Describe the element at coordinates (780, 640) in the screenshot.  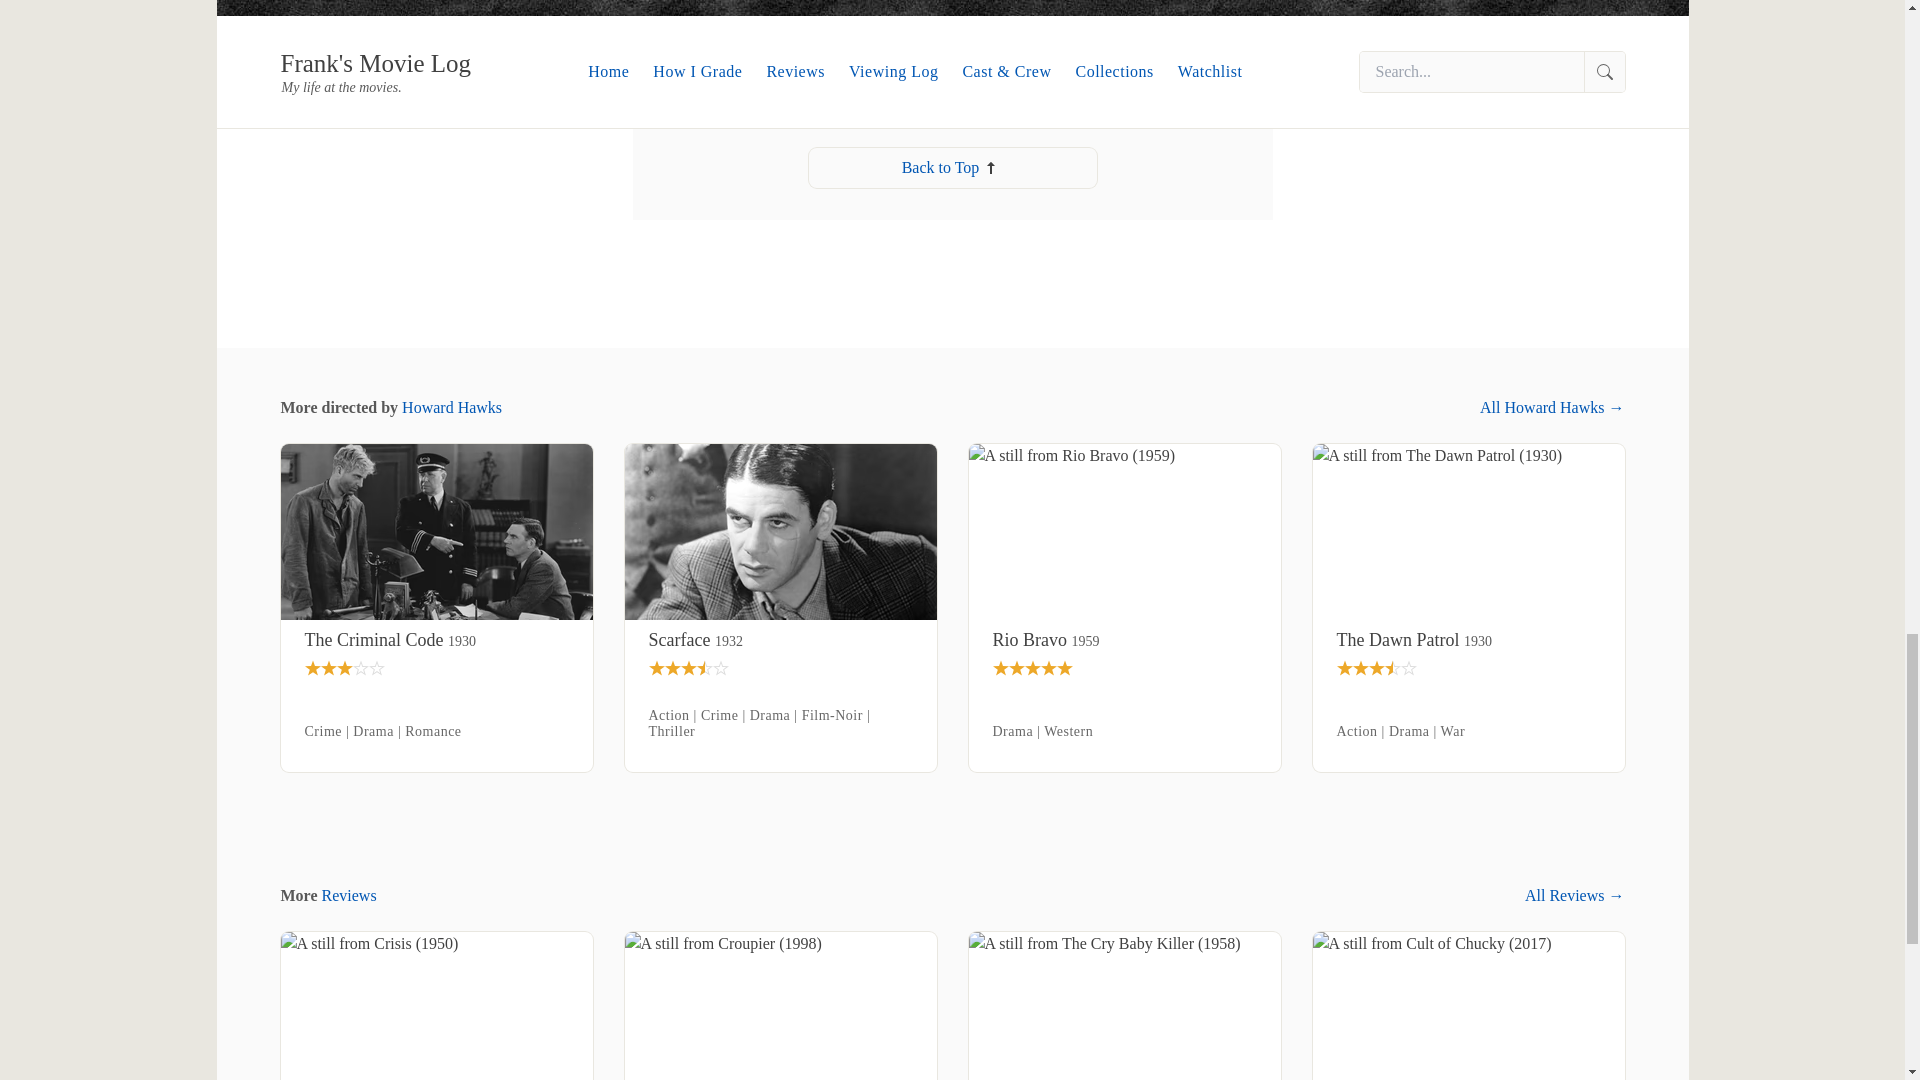
I see `Scarface 1932` at that location.